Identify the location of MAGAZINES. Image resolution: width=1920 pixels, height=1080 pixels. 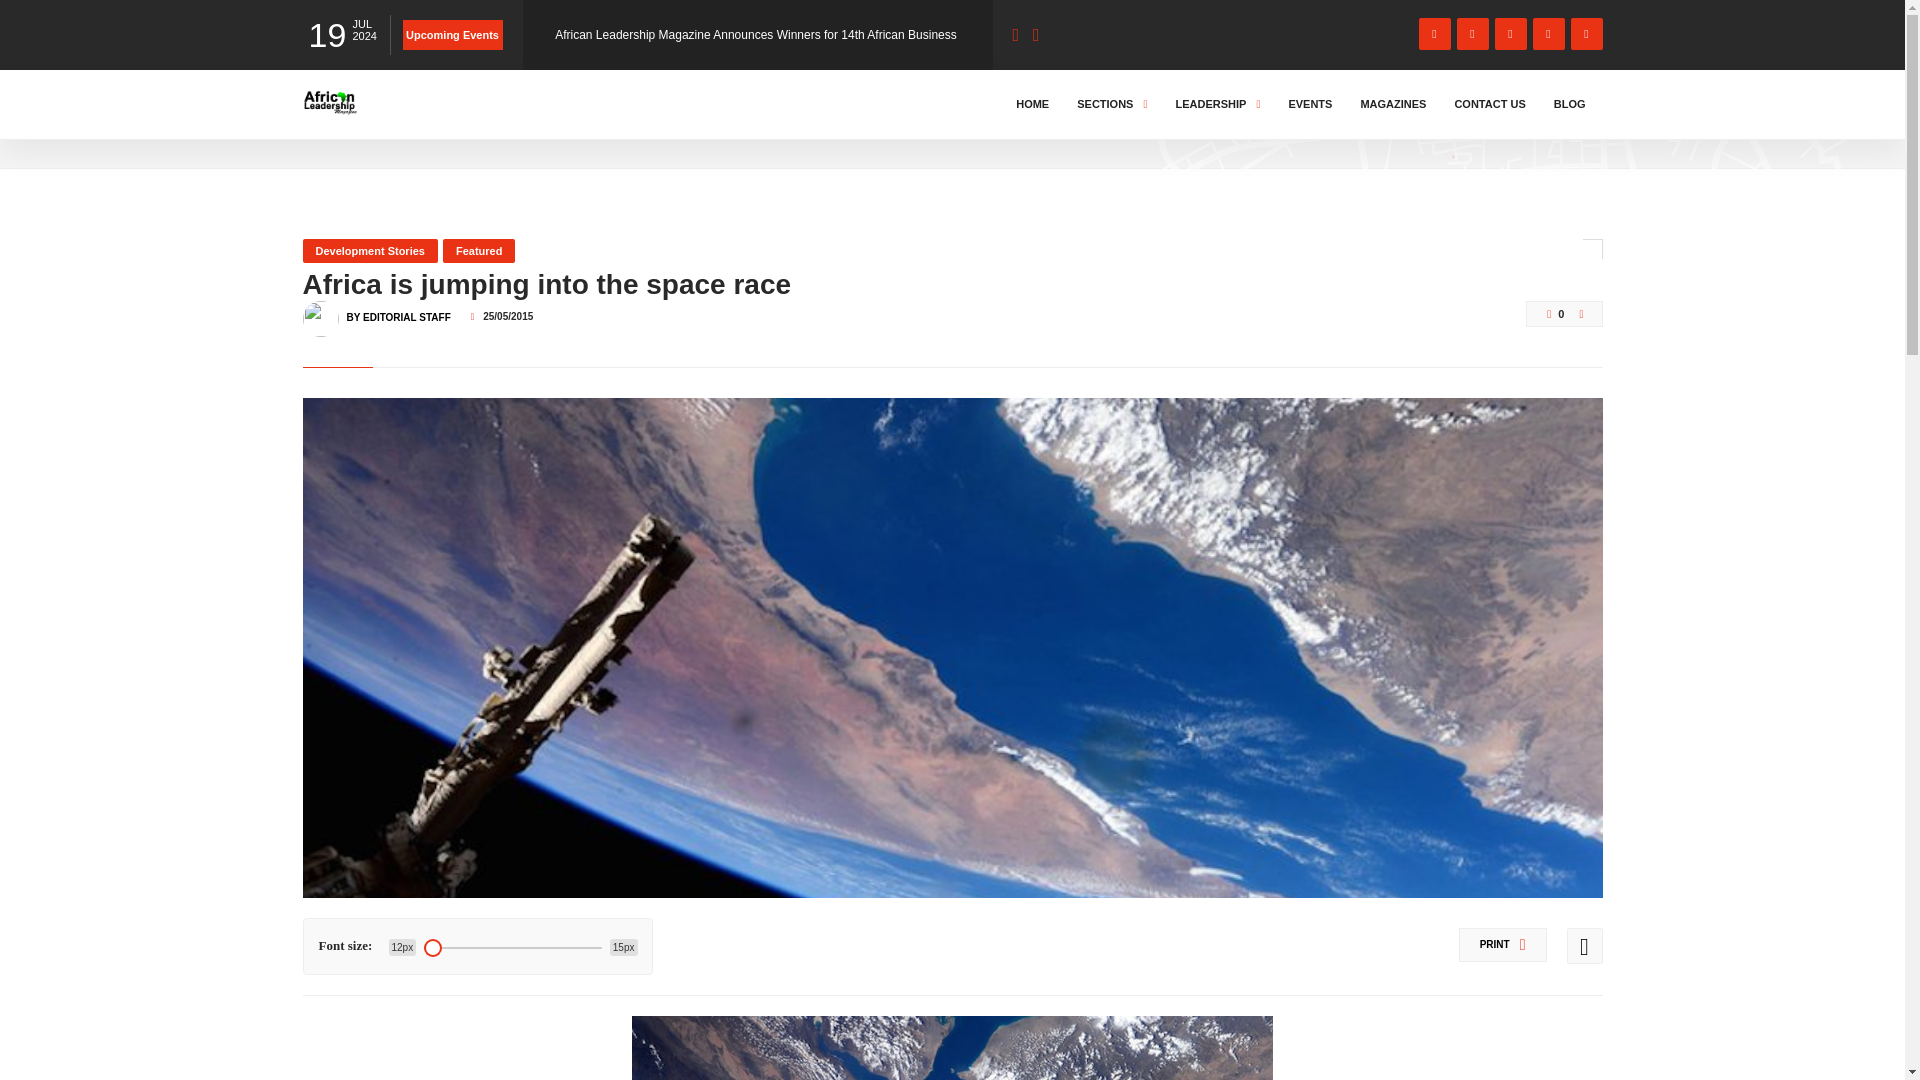
(1392, 104).